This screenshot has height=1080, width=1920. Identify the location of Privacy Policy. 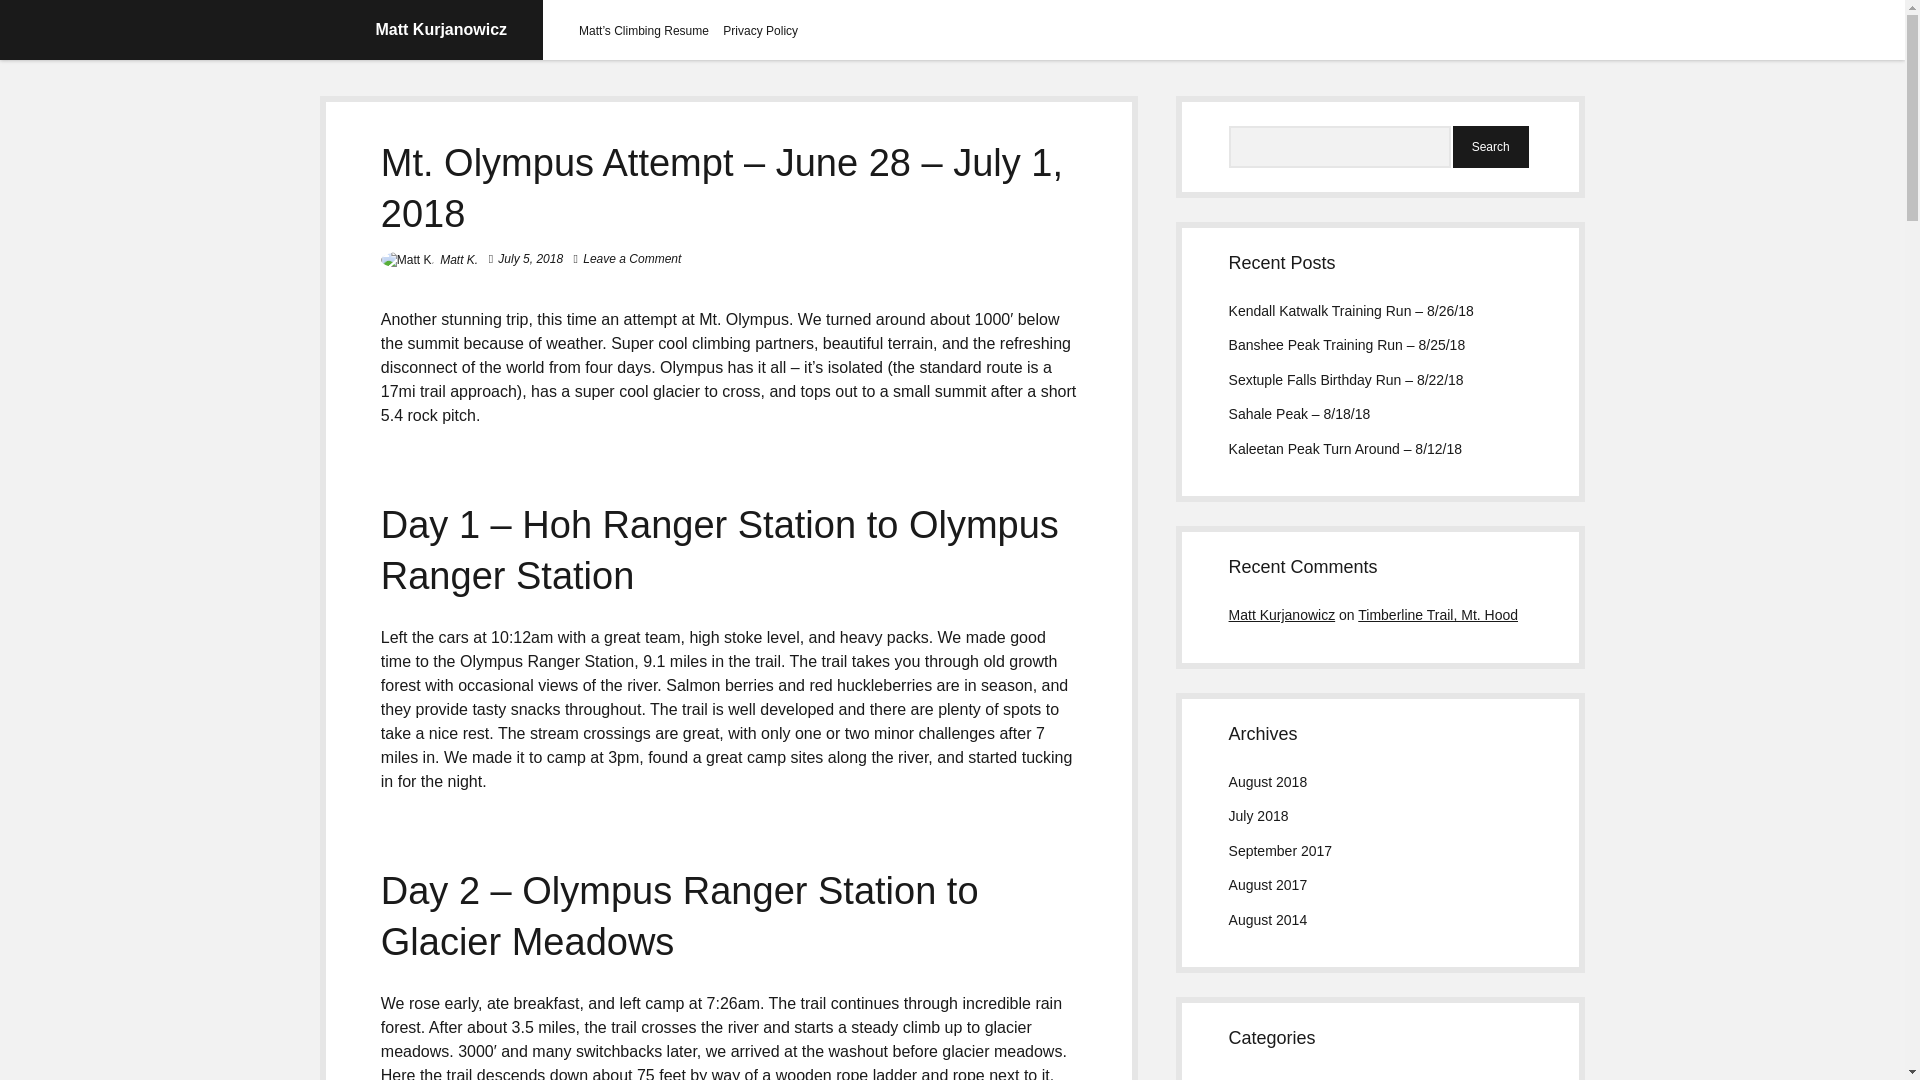
(760, 30).